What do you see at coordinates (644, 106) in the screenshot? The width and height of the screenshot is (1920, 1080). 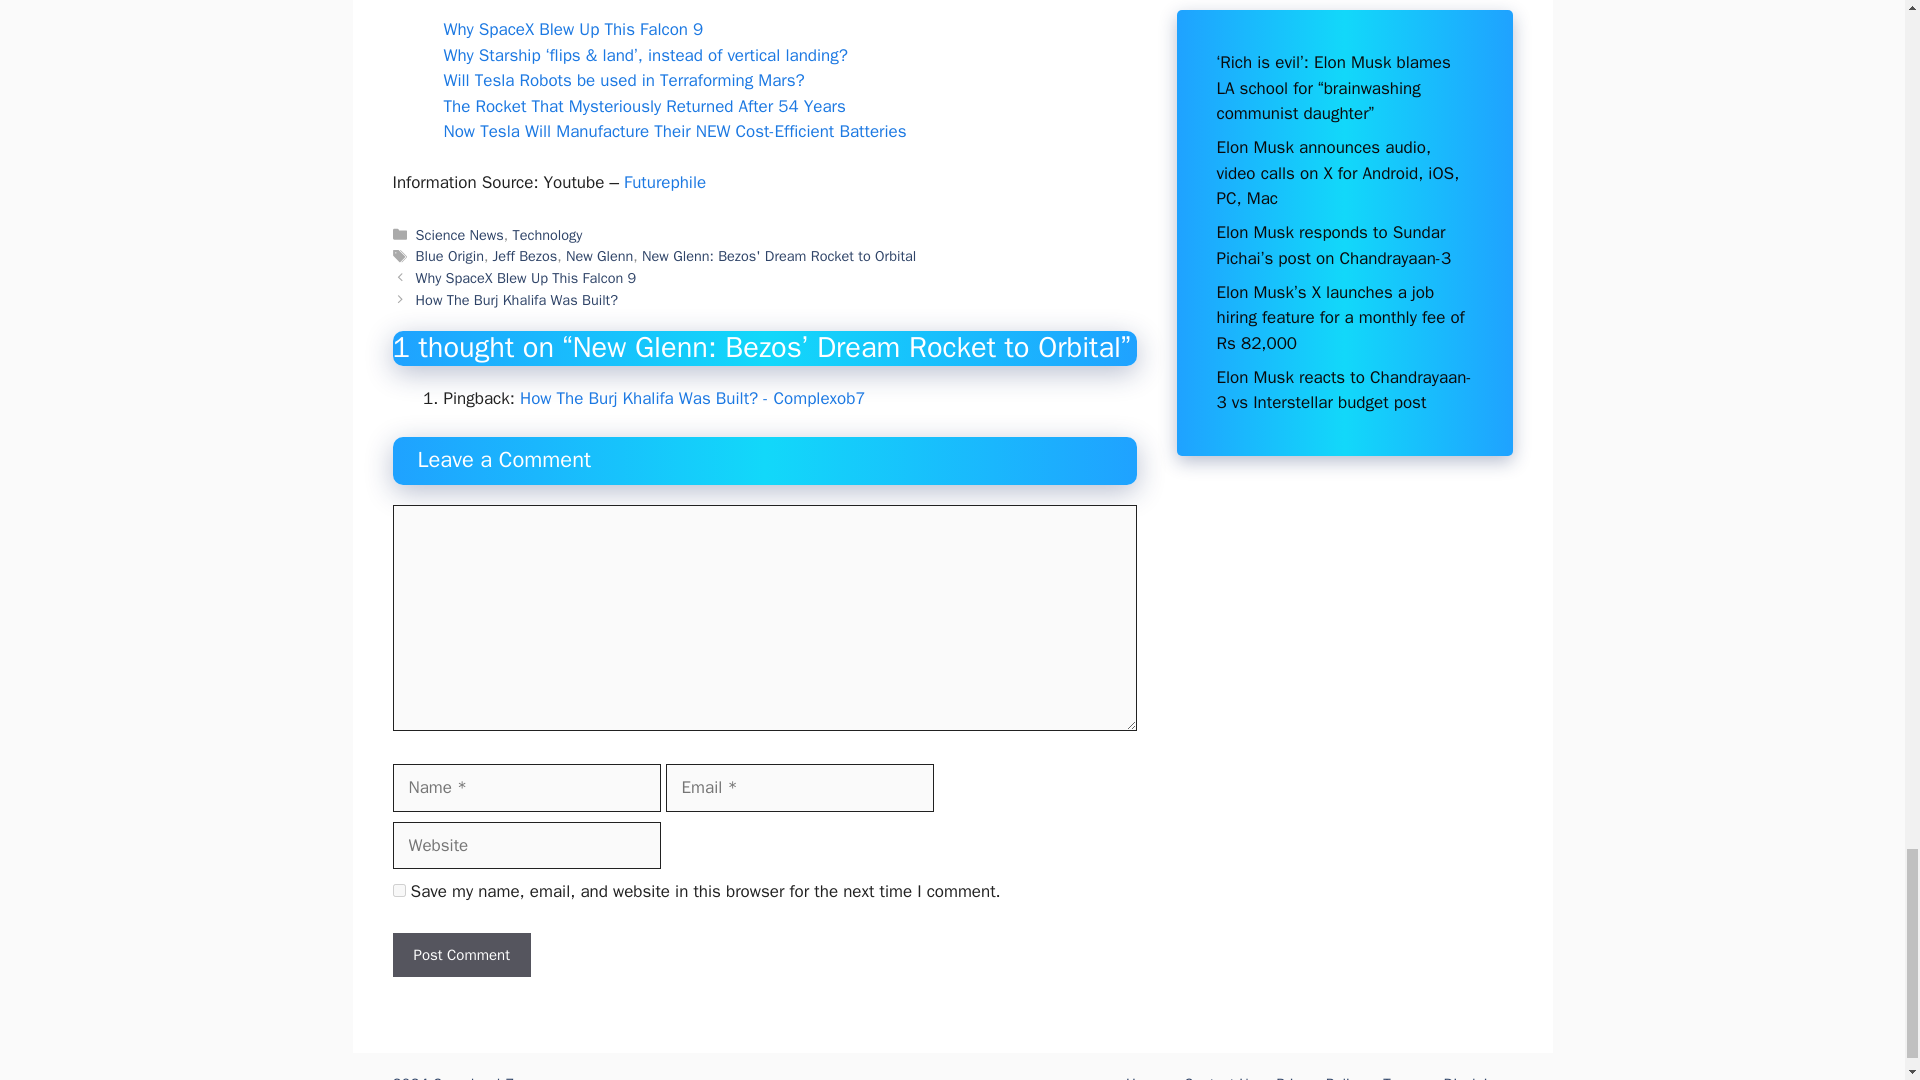 I see `The Rocket That Mysteriously Returned After 54 Years` at bounding box center [644, 106].